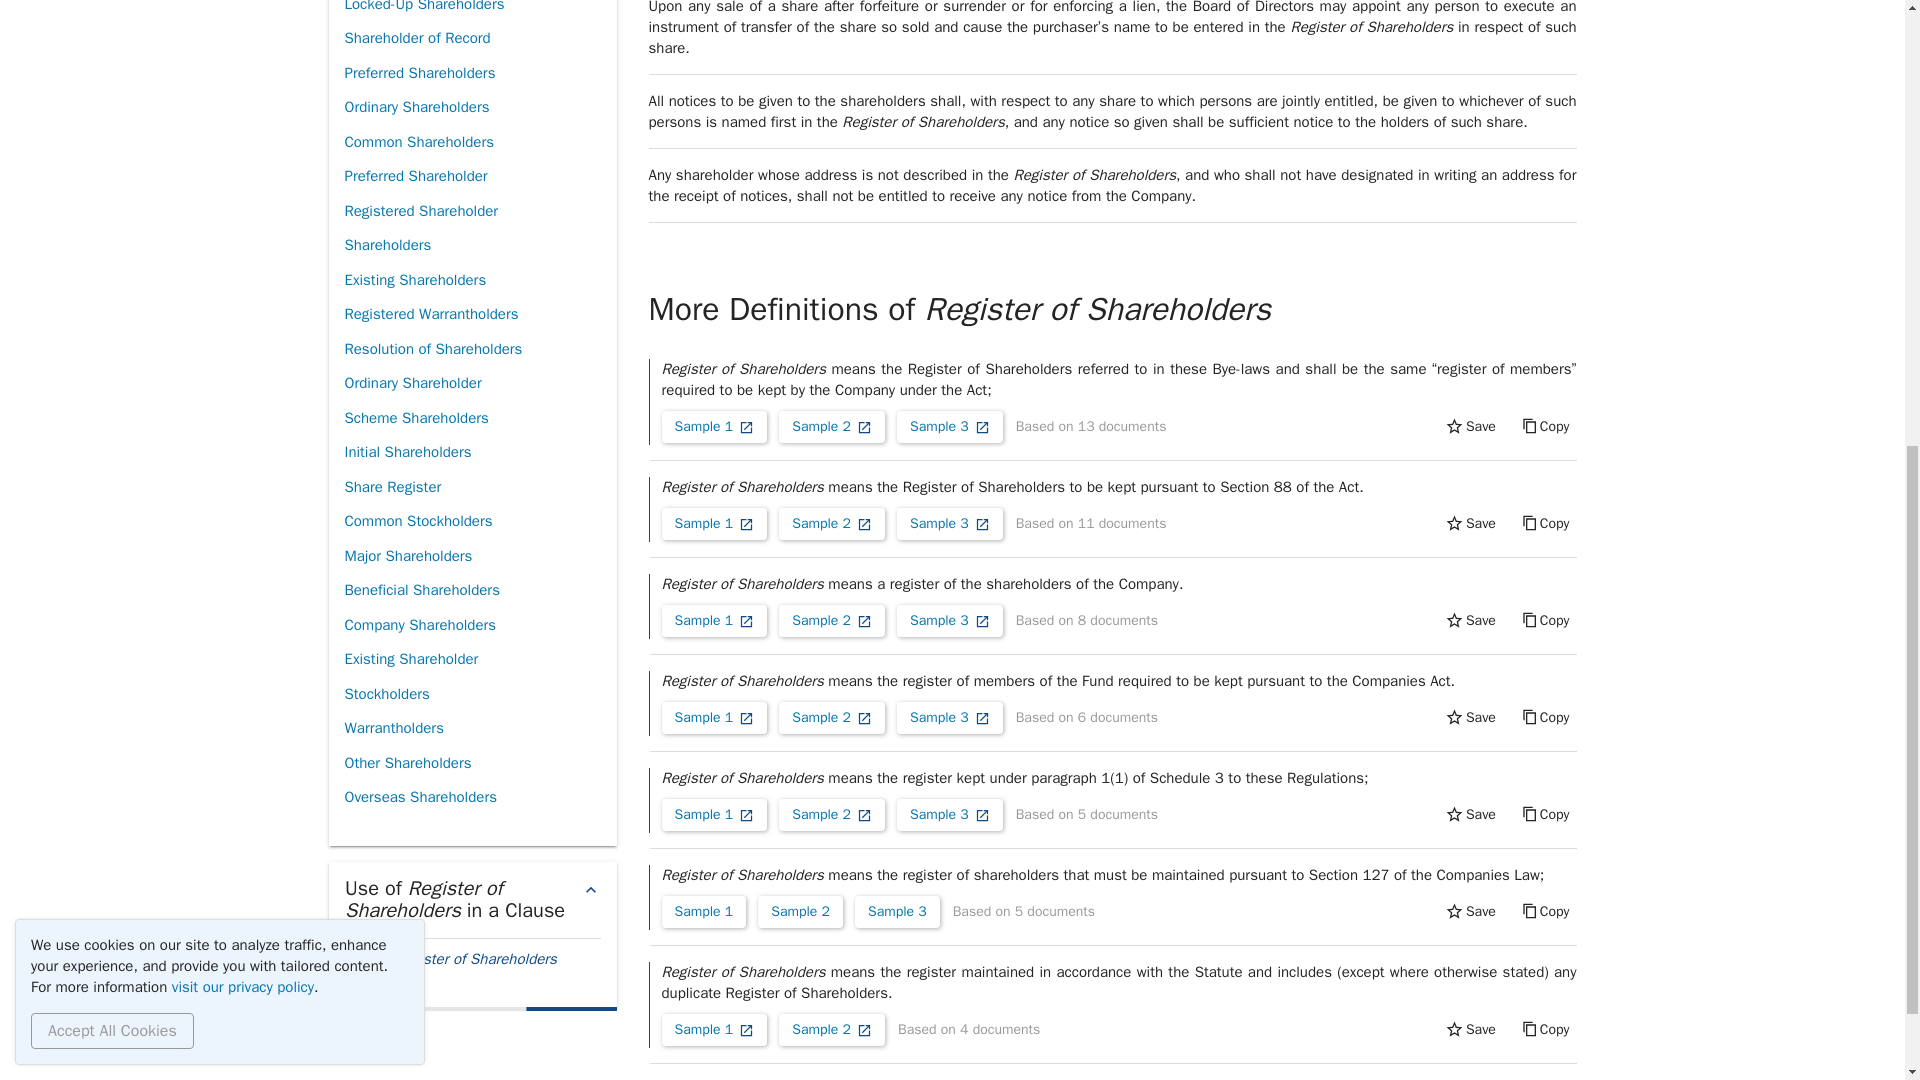 The image size is (1920, 1080). Describe the element at coordinates (392, 487) in the screenshot. I see `Share Register` at that location.